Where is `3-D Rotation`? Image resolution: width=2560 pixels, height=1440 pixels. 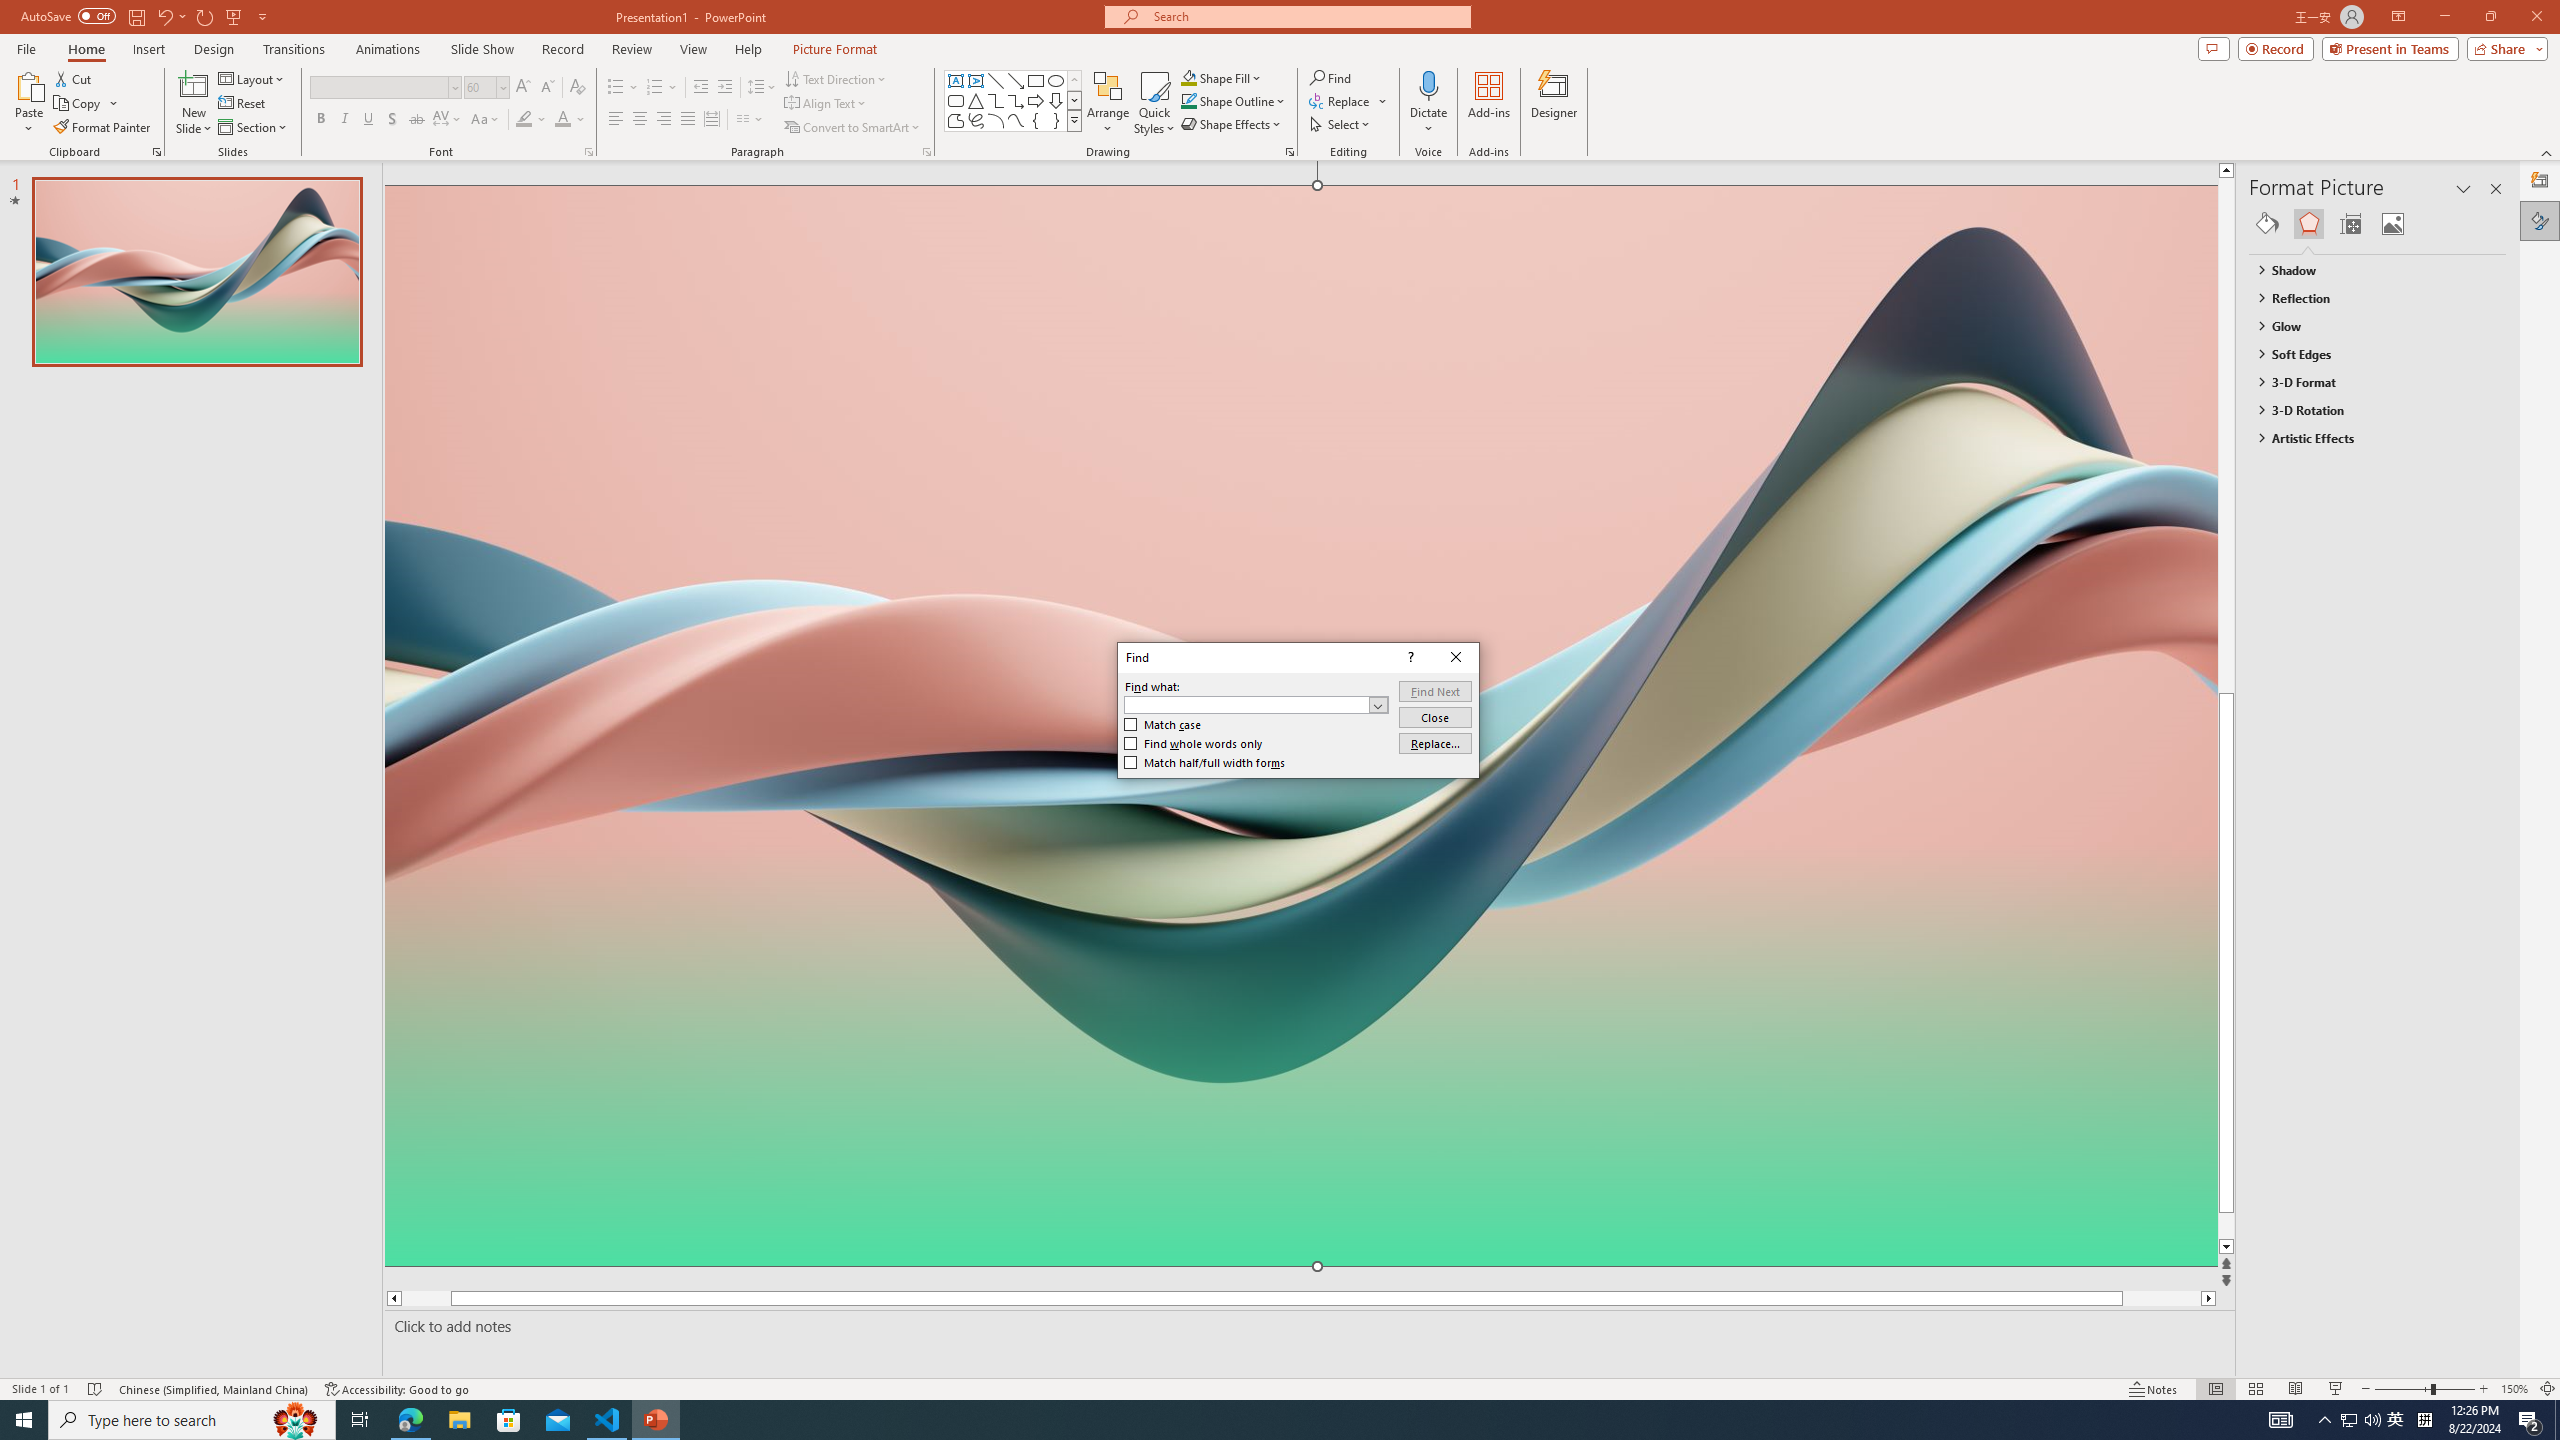
3-D Rotation is located at coordinates (2368, 410).